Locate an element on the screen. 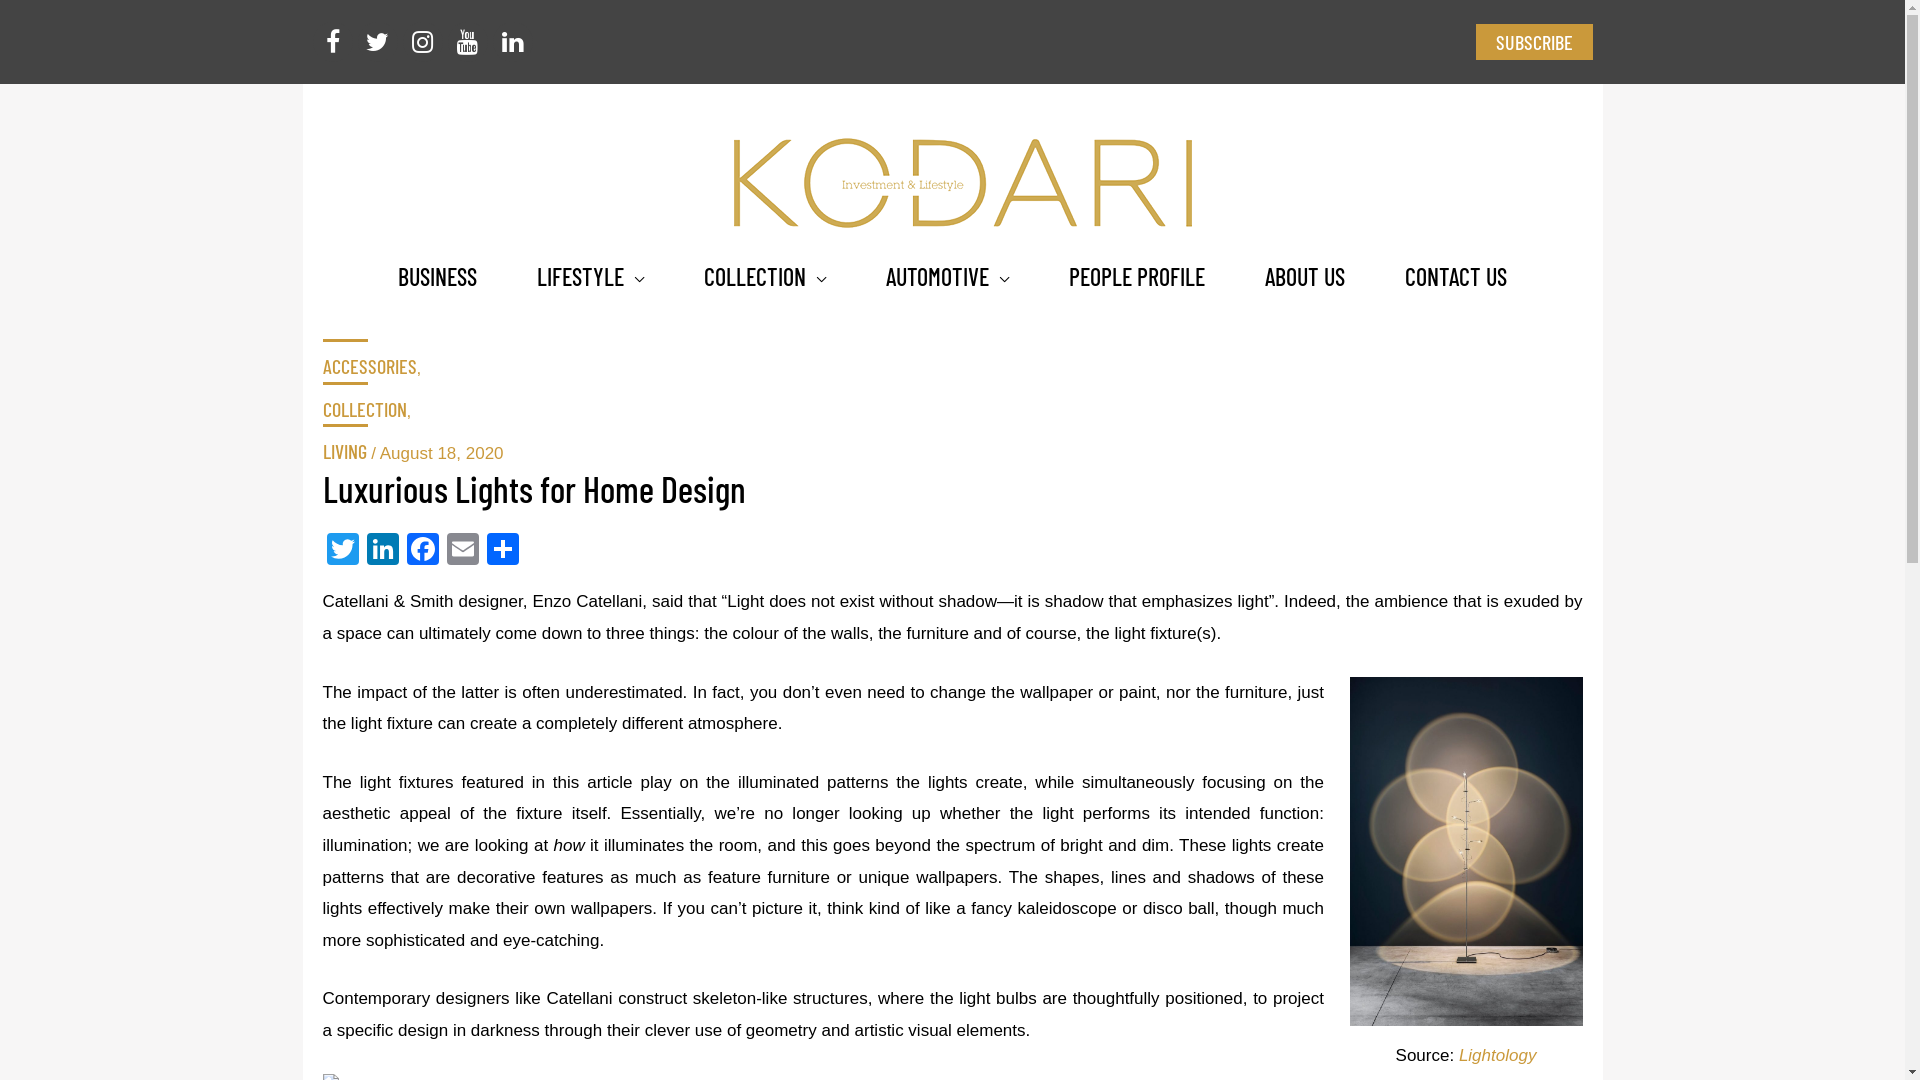 This screenshot has width=1920, height=1080. Twitter is located at coordinates (342, 552).